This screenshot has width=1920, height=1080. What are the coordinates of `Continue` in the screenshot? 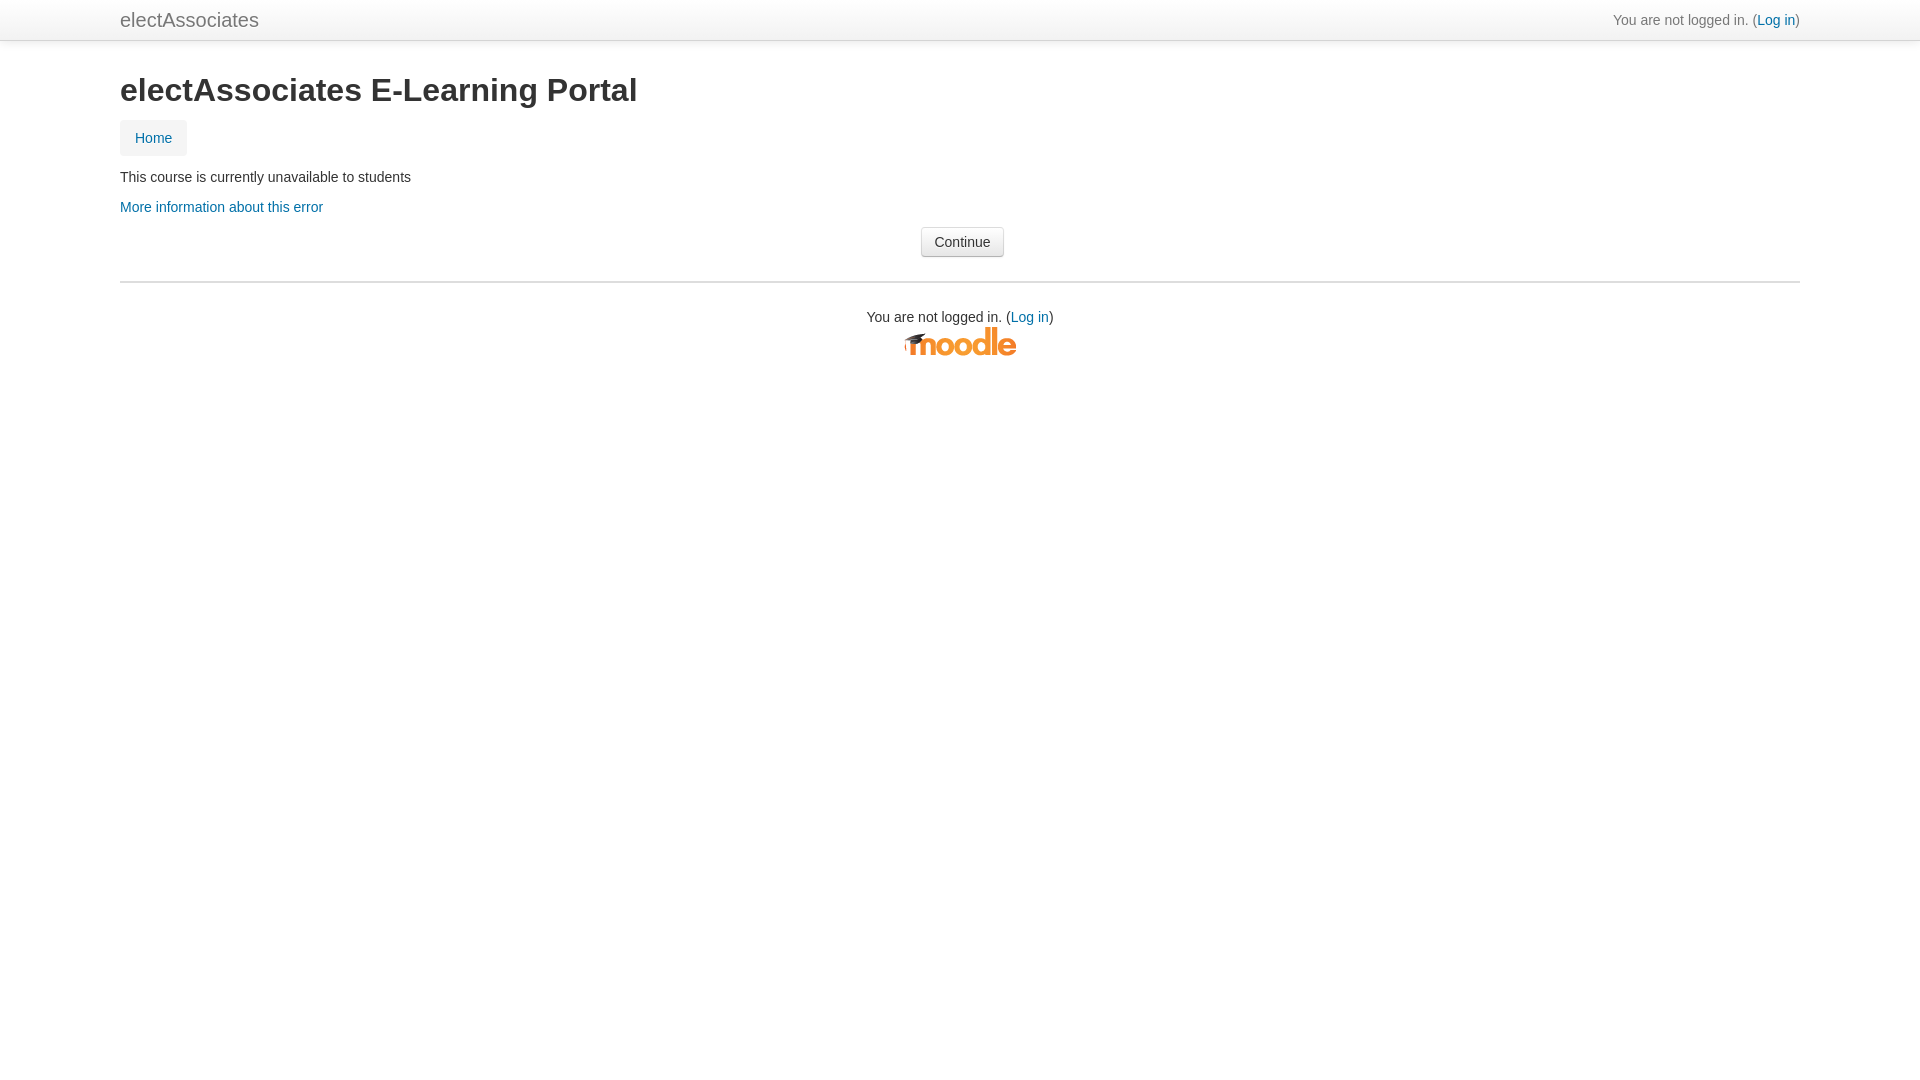 It's located at (962, 242).